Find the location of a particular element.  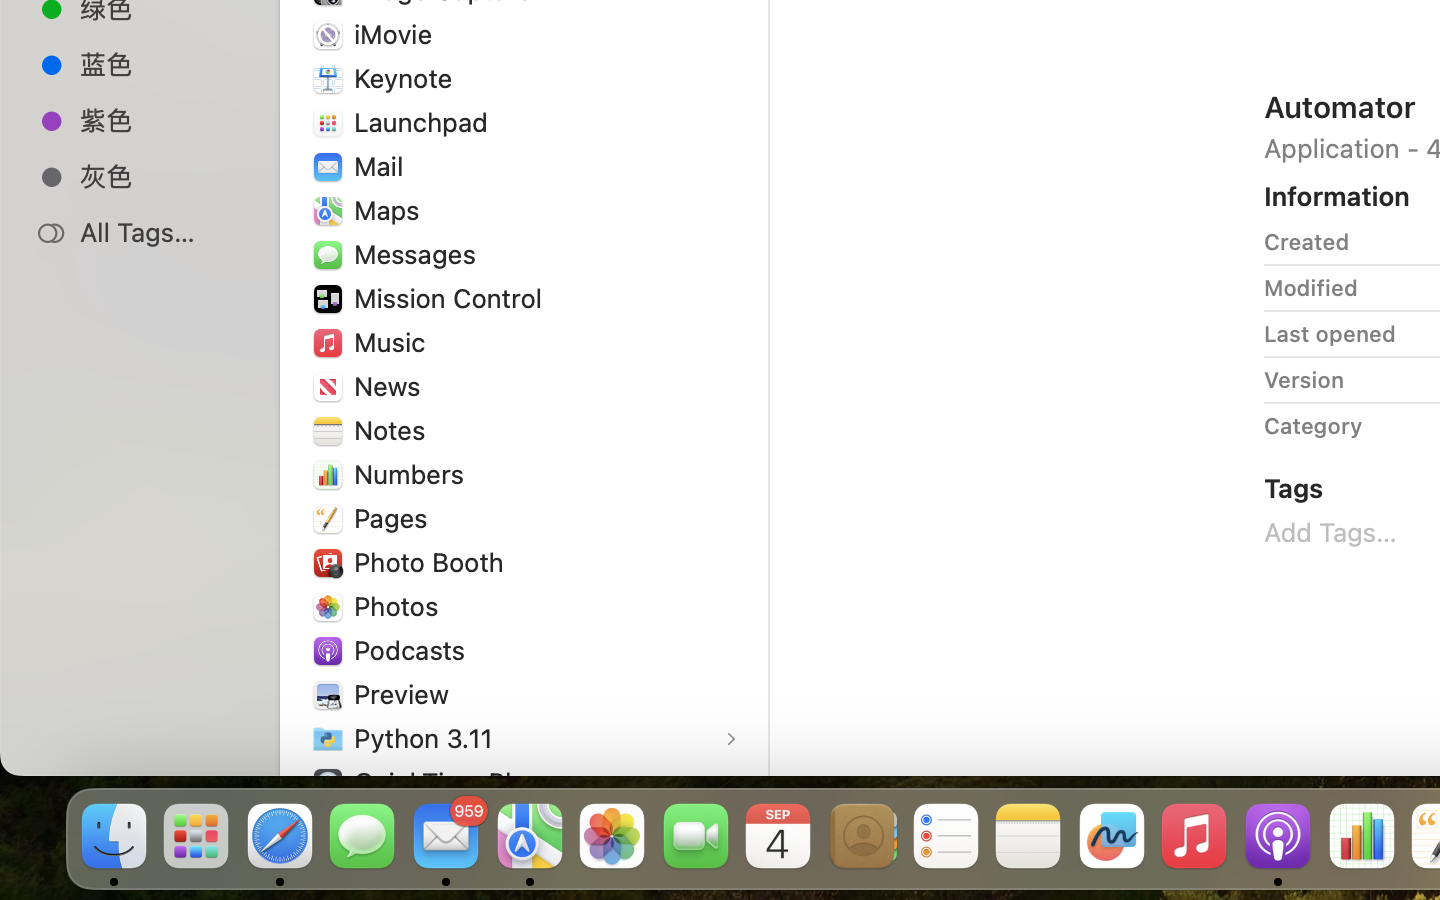

News is located at coordinates (392, 386).